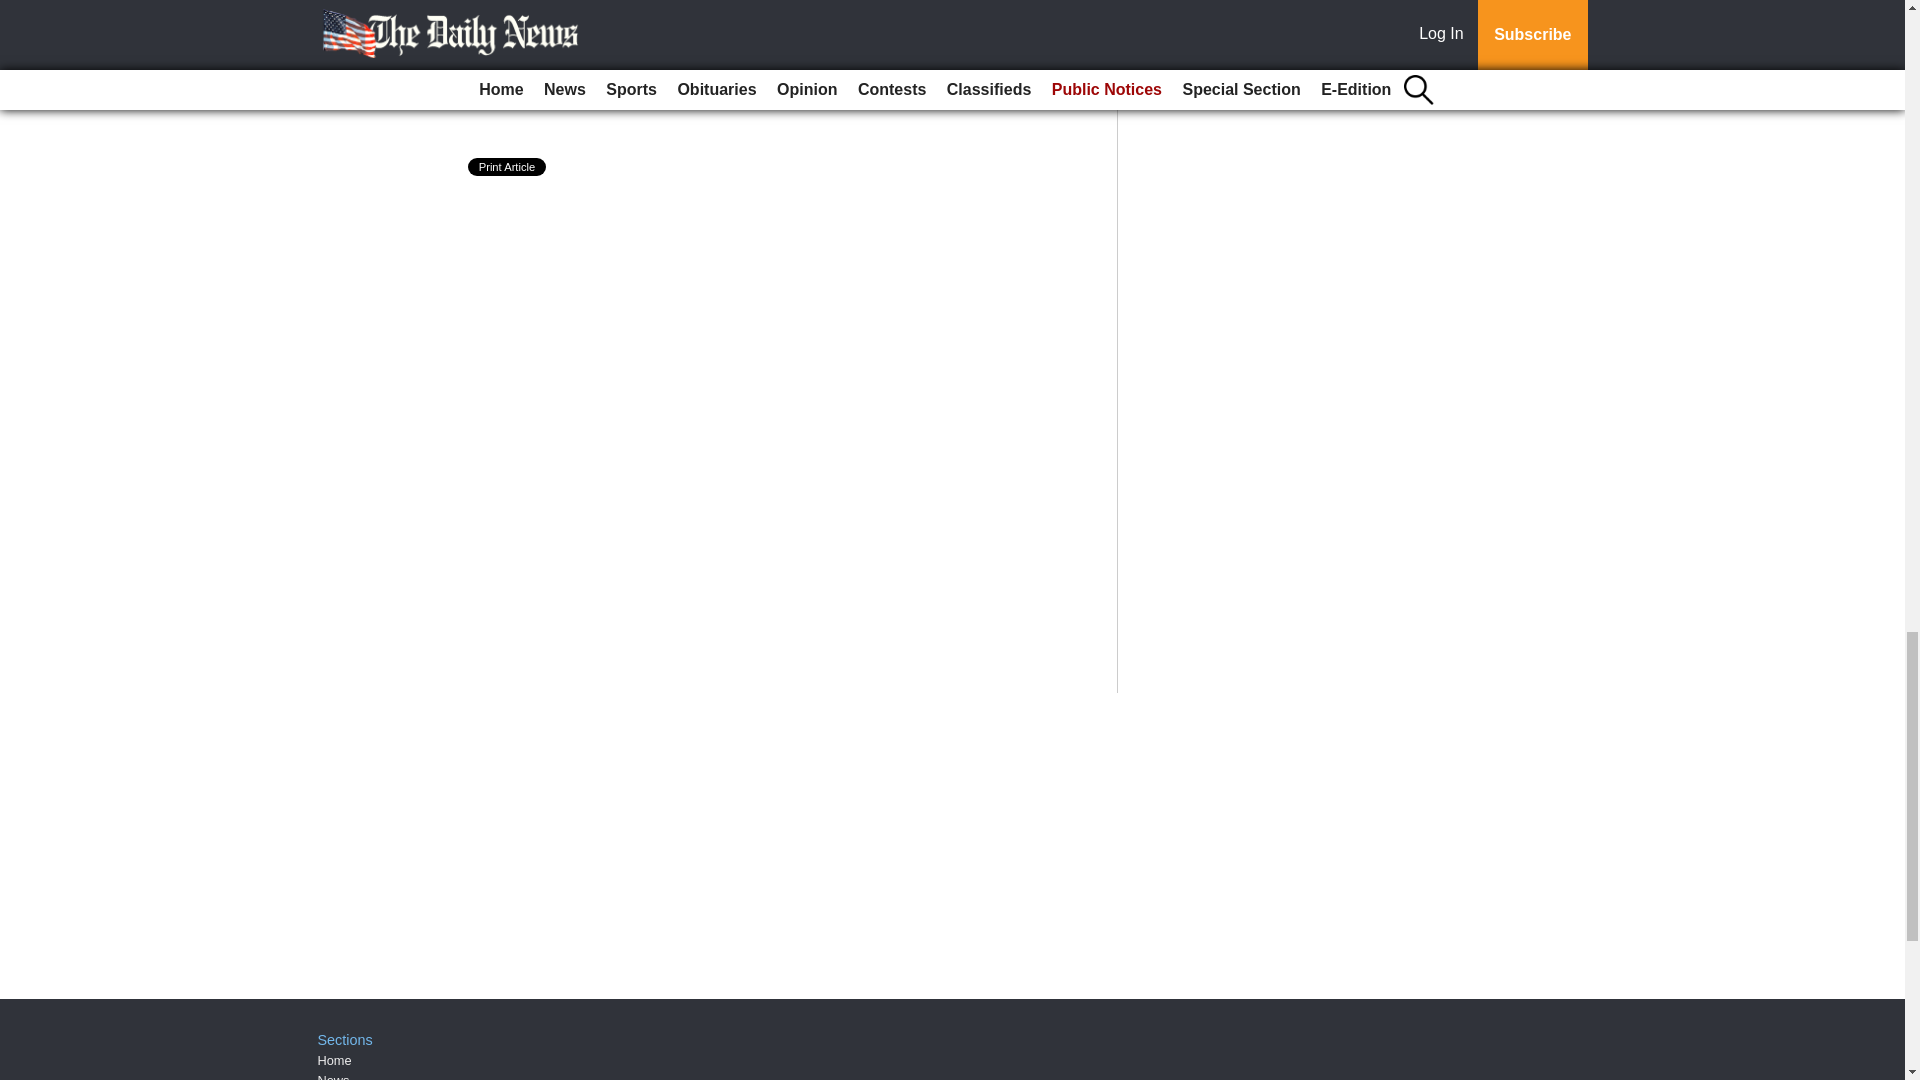 The width and height of the screenshot is (1920, 1080). I want to click on News, so click(334, 1076).